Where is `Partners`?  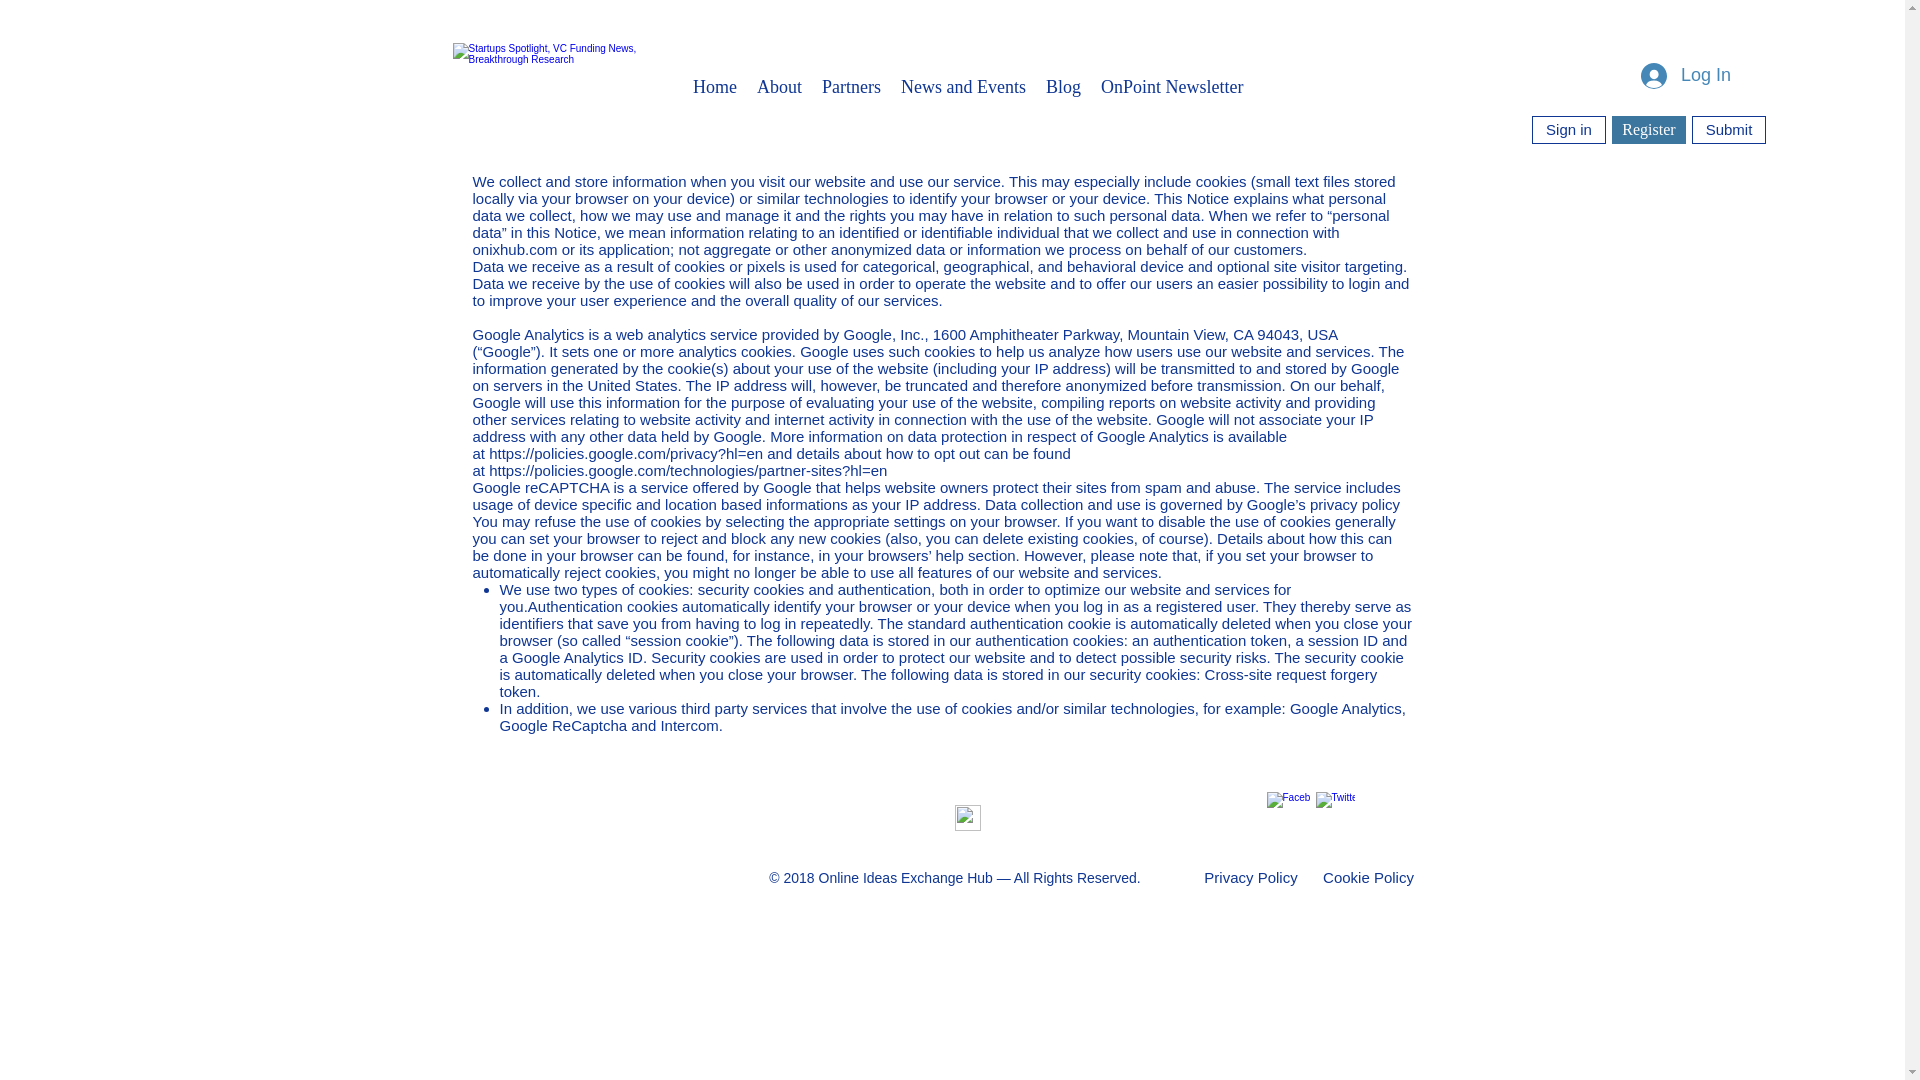
Partners is located at coordinates (851, 87).